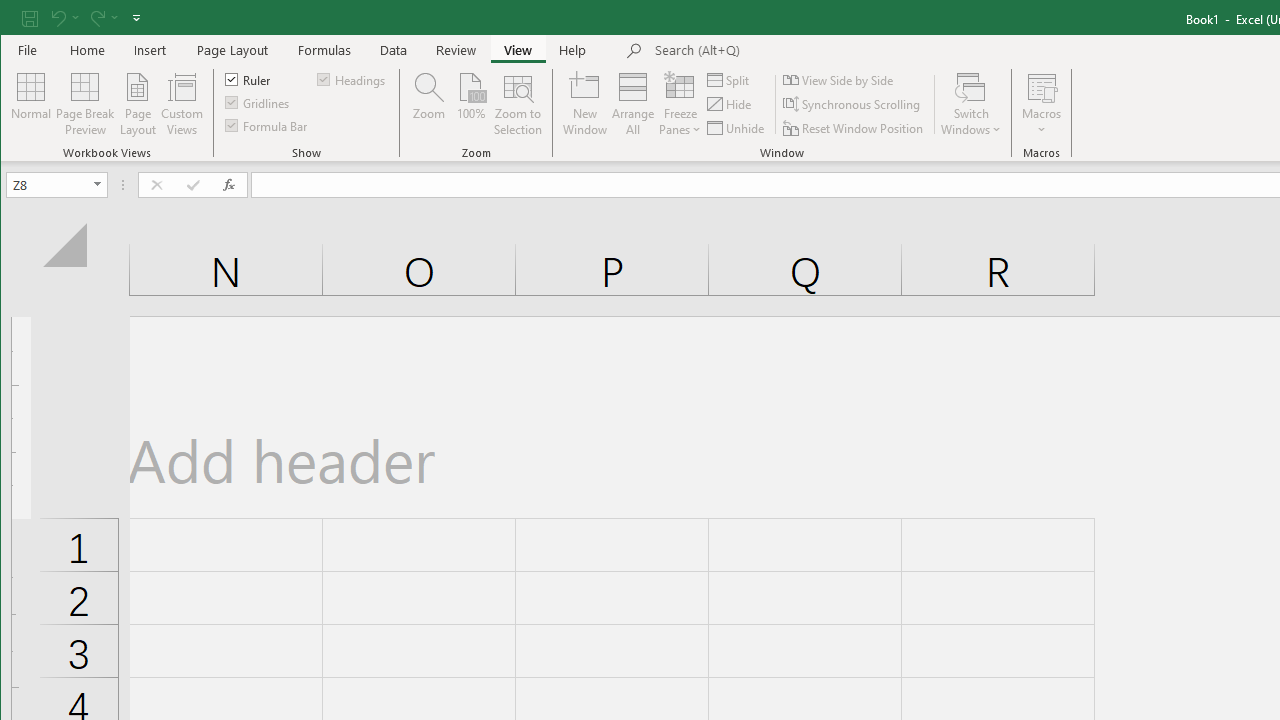 This screenshot has height=720, width=1280. I want to click on View Macros, so click(1042, 86).